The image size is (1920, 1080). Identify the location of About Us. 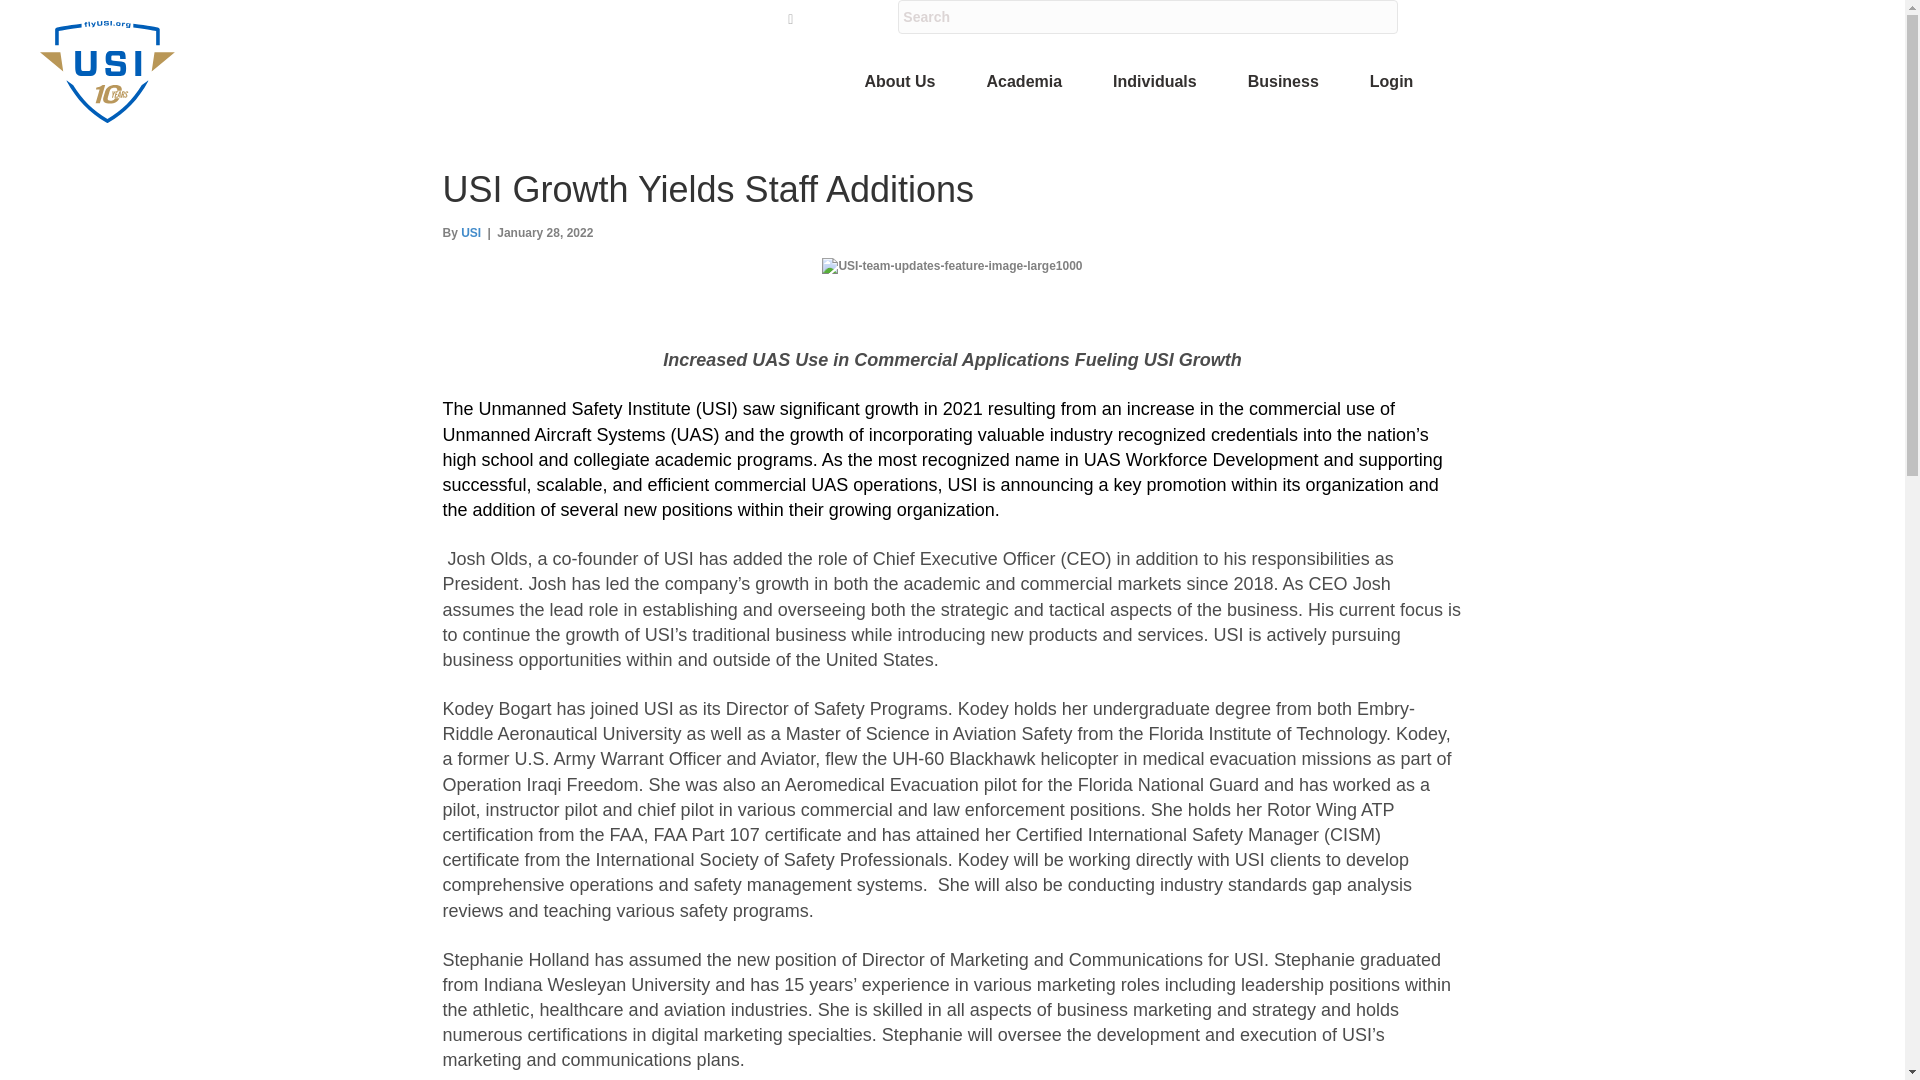
(898, 82).